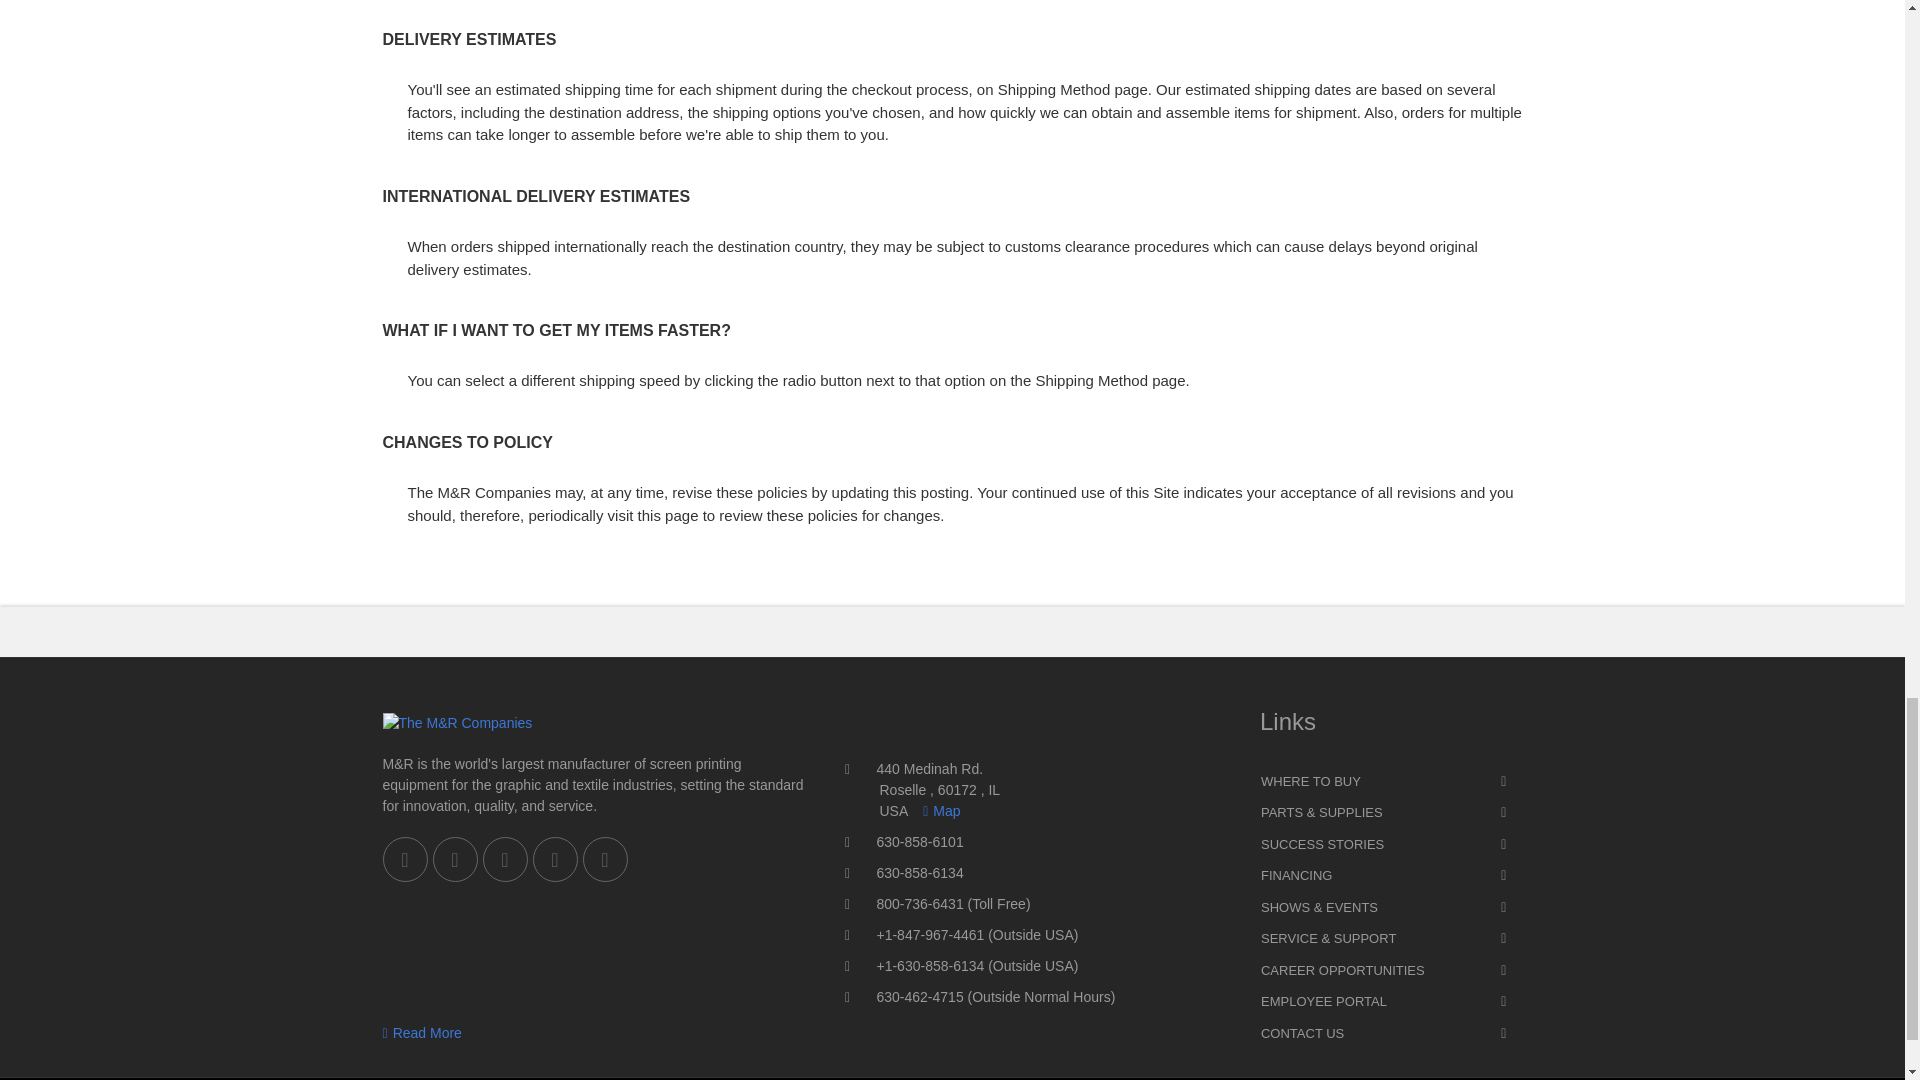 The height and width of the screenshot is (1080, 1920). Describe the element at coordinates (604, 860) in the screenshot. I see `Visit out Instagram channel` at that location.